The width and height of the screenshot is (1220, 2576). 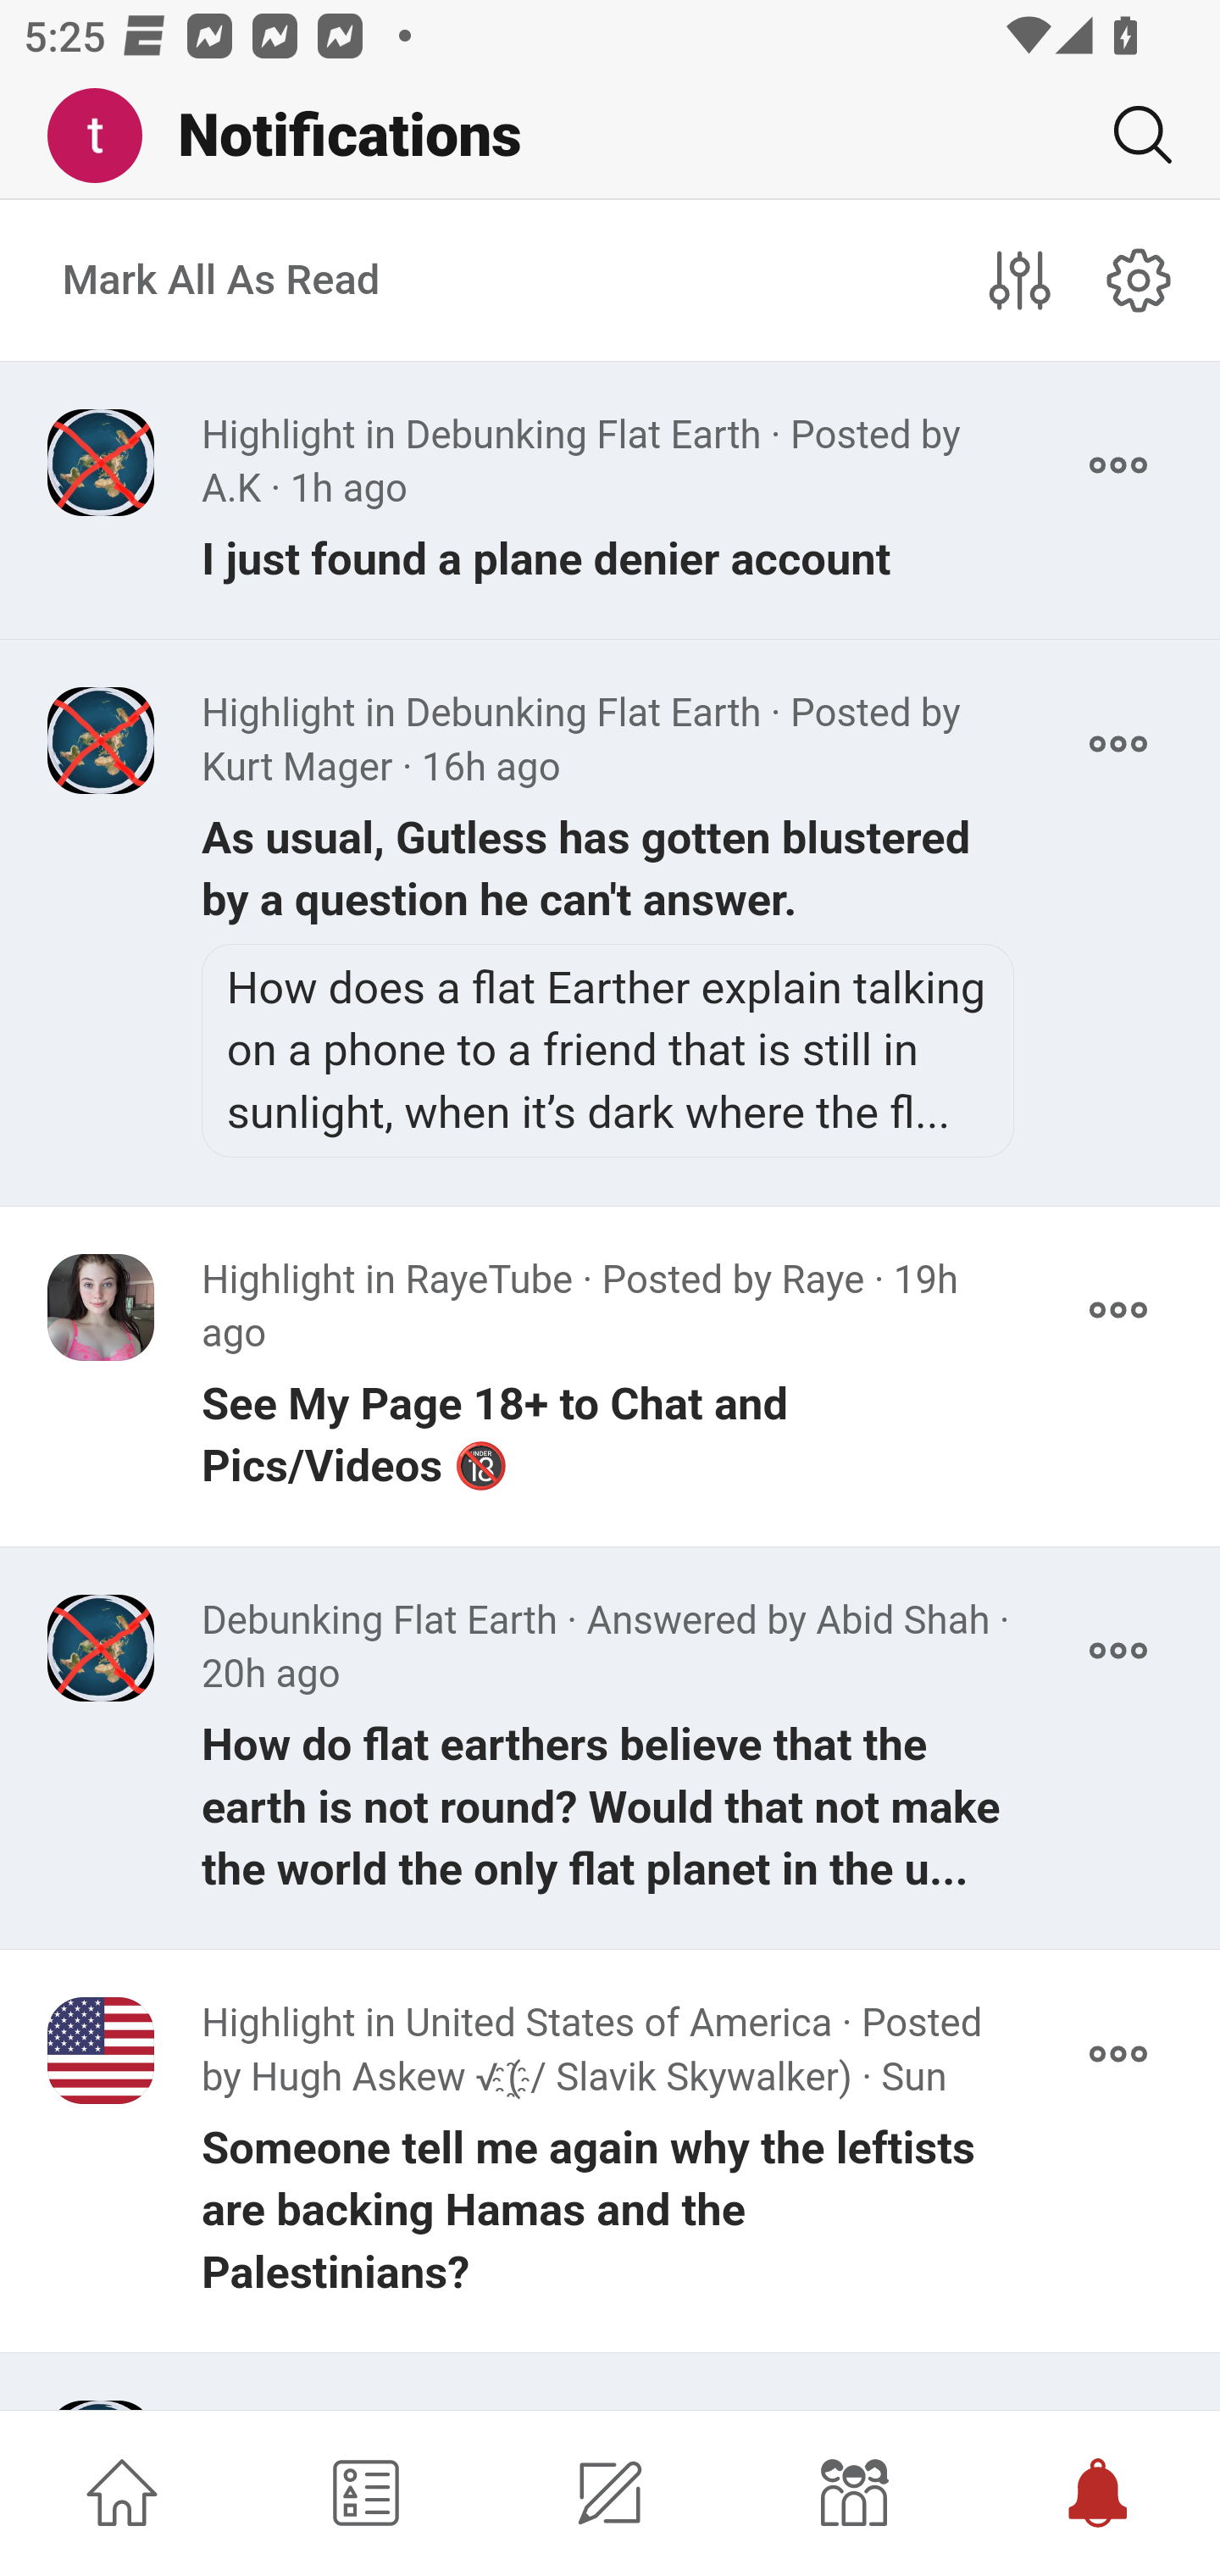 I want to click on notifications#, so click(x=1140, y=280).